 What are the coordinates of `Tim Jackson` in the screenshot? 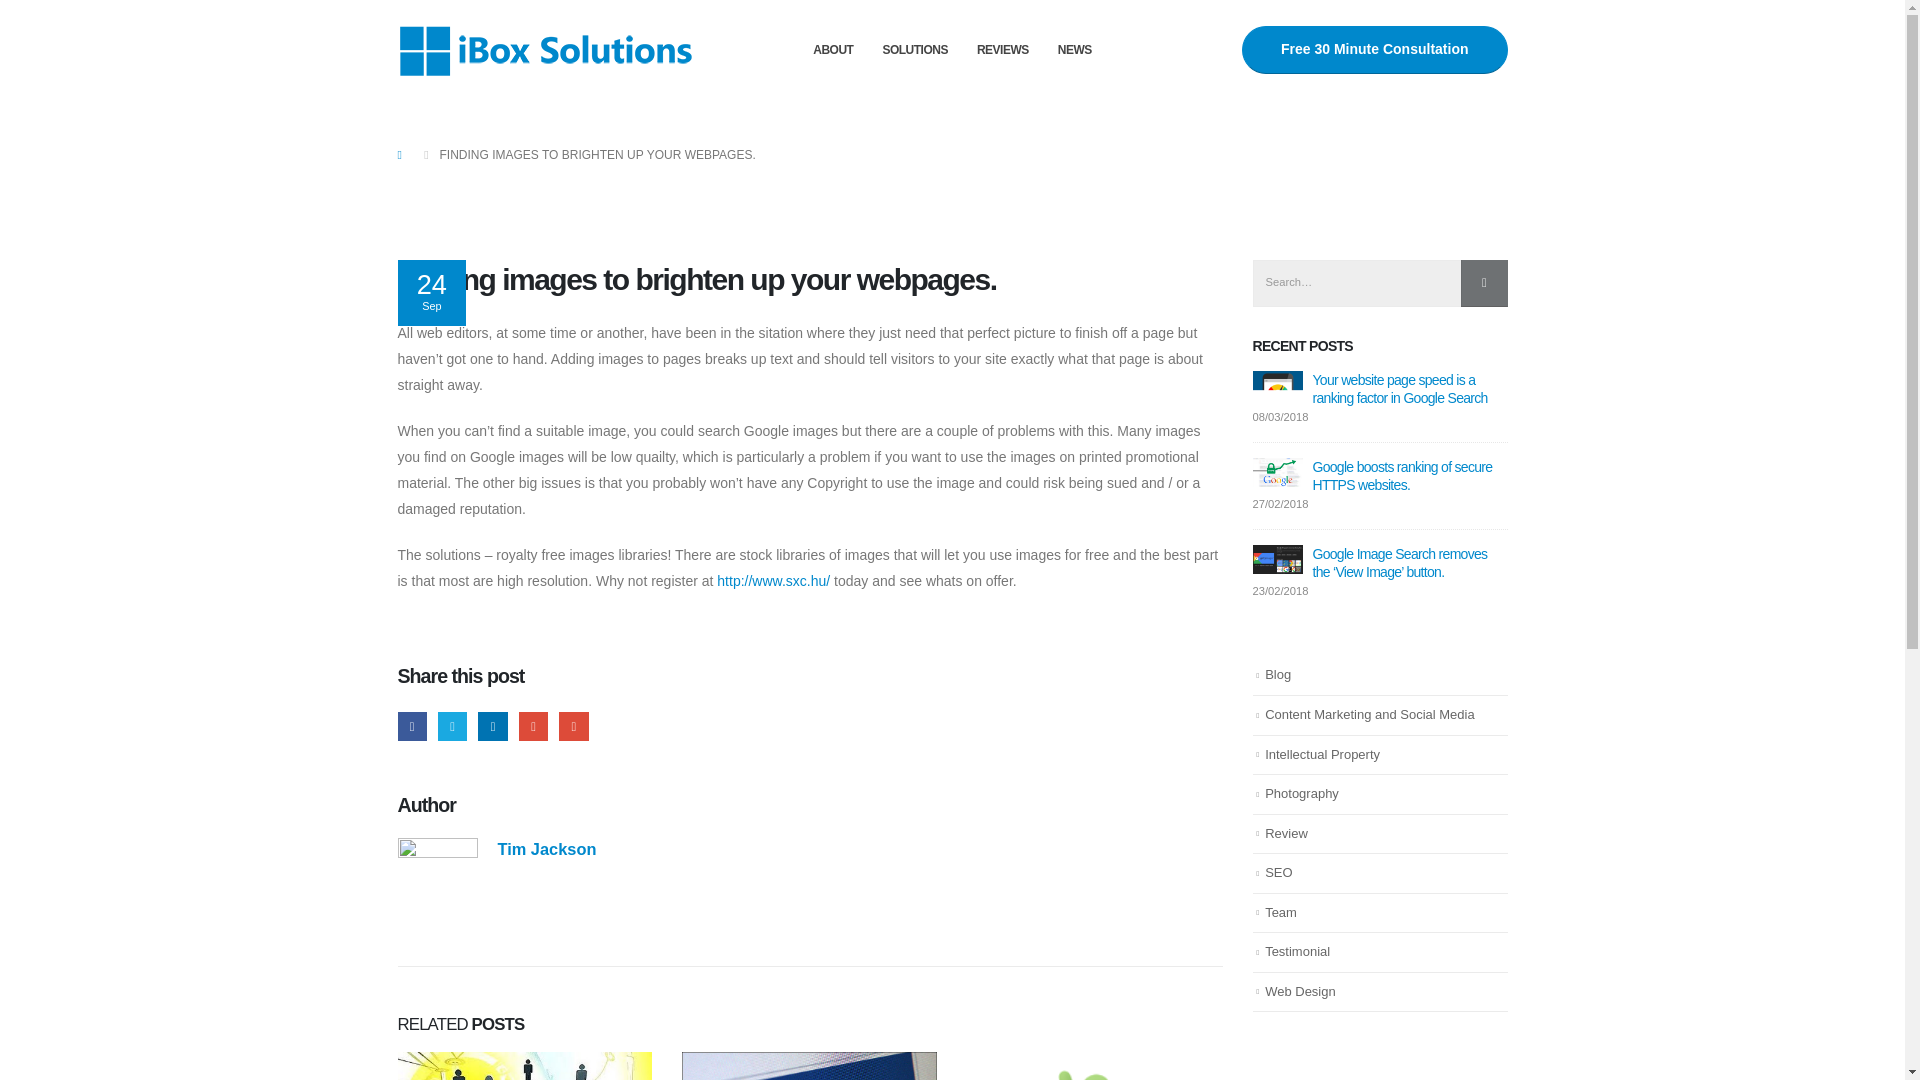 It's located at (547, 848).